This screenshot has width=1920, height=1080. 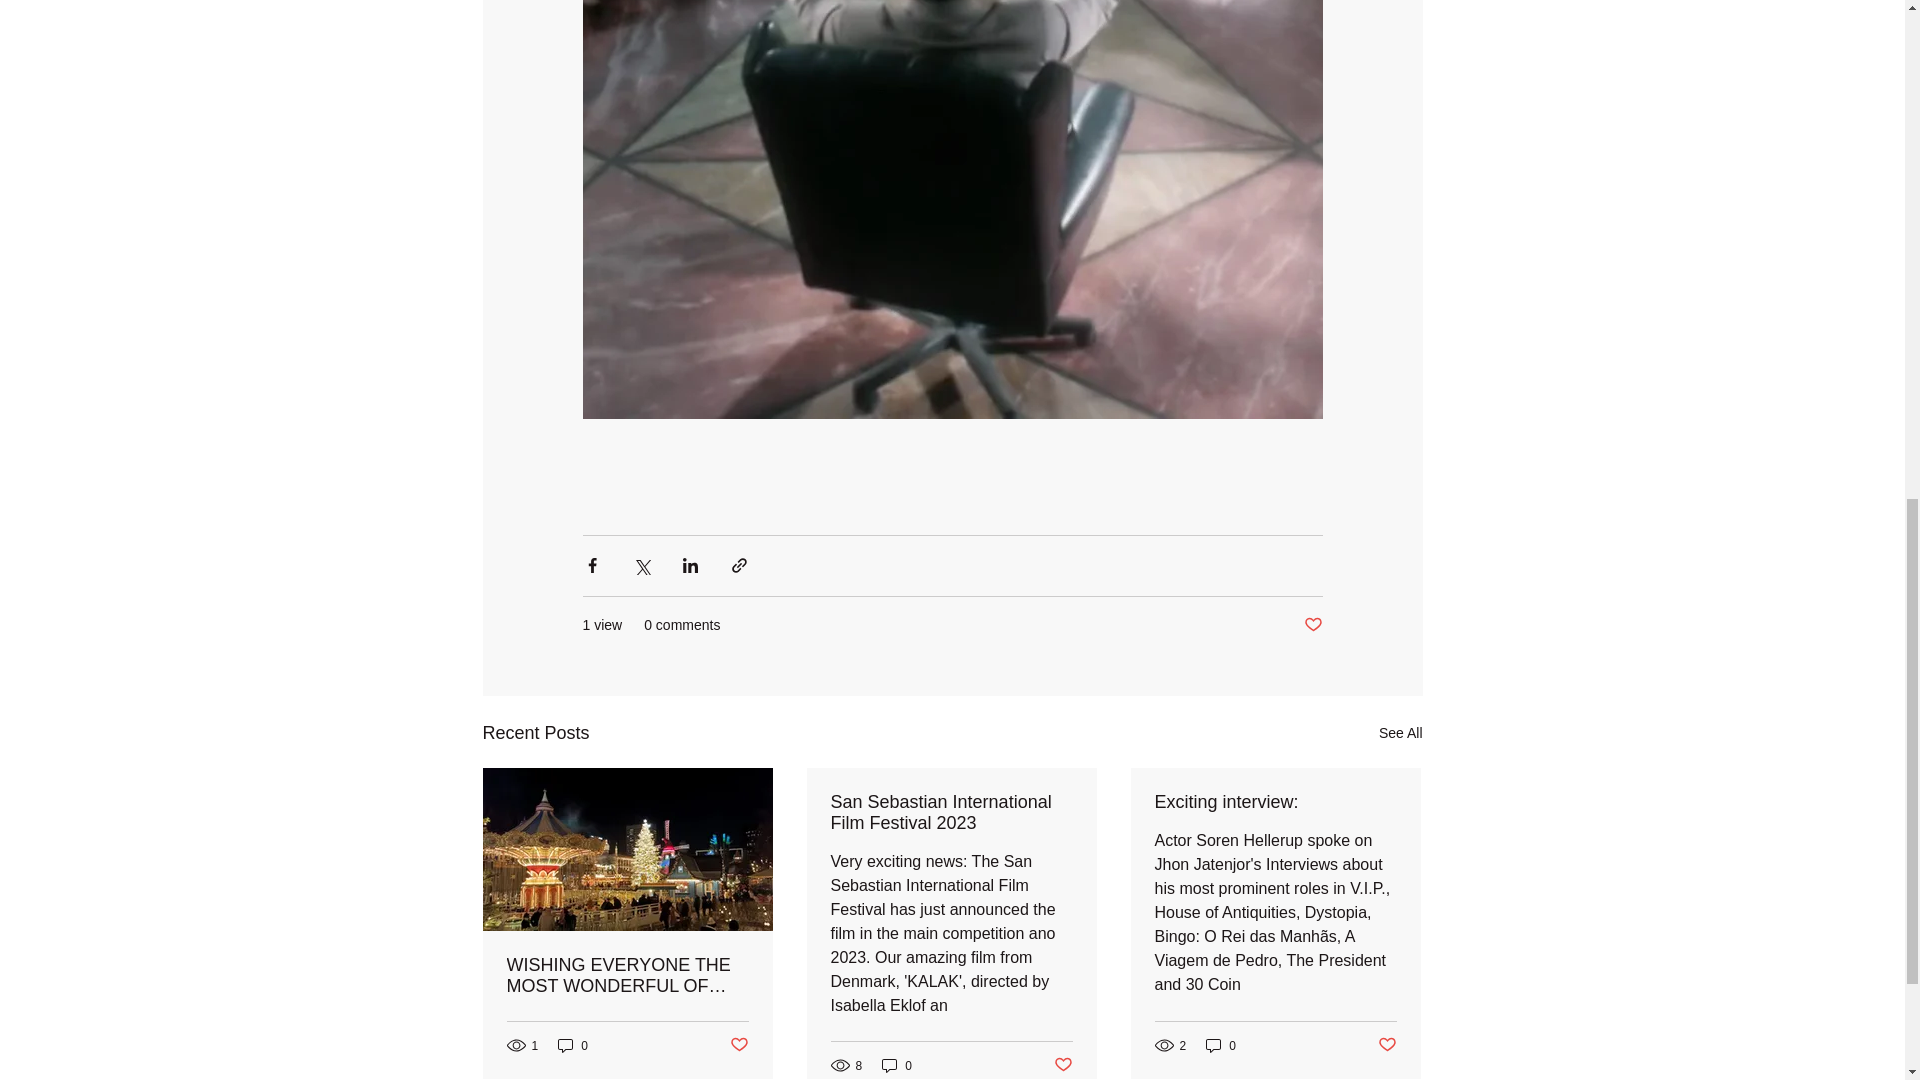 I want to click on Post not marked as liked, so click(x=1312, y=625).